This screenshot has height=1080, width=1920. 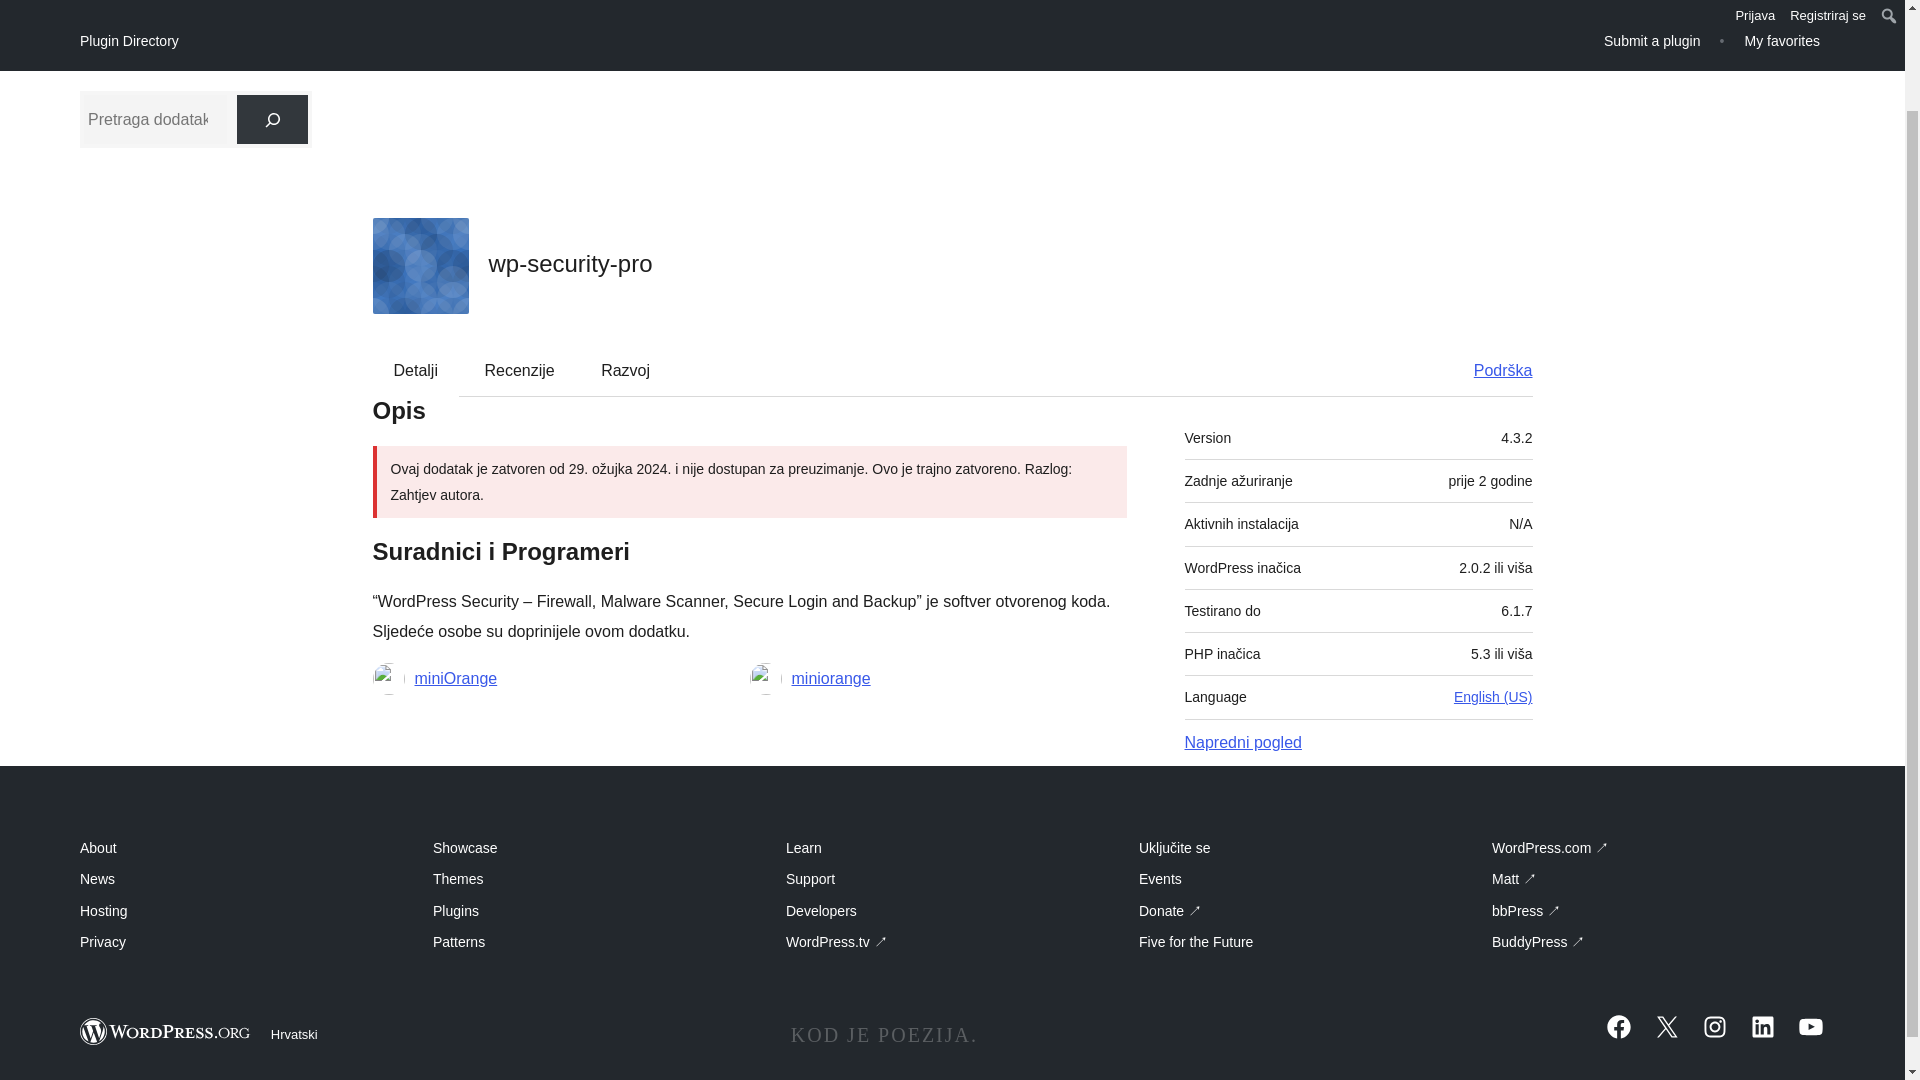 I want to click on Plugin Directory, so click(x=129, y=41).